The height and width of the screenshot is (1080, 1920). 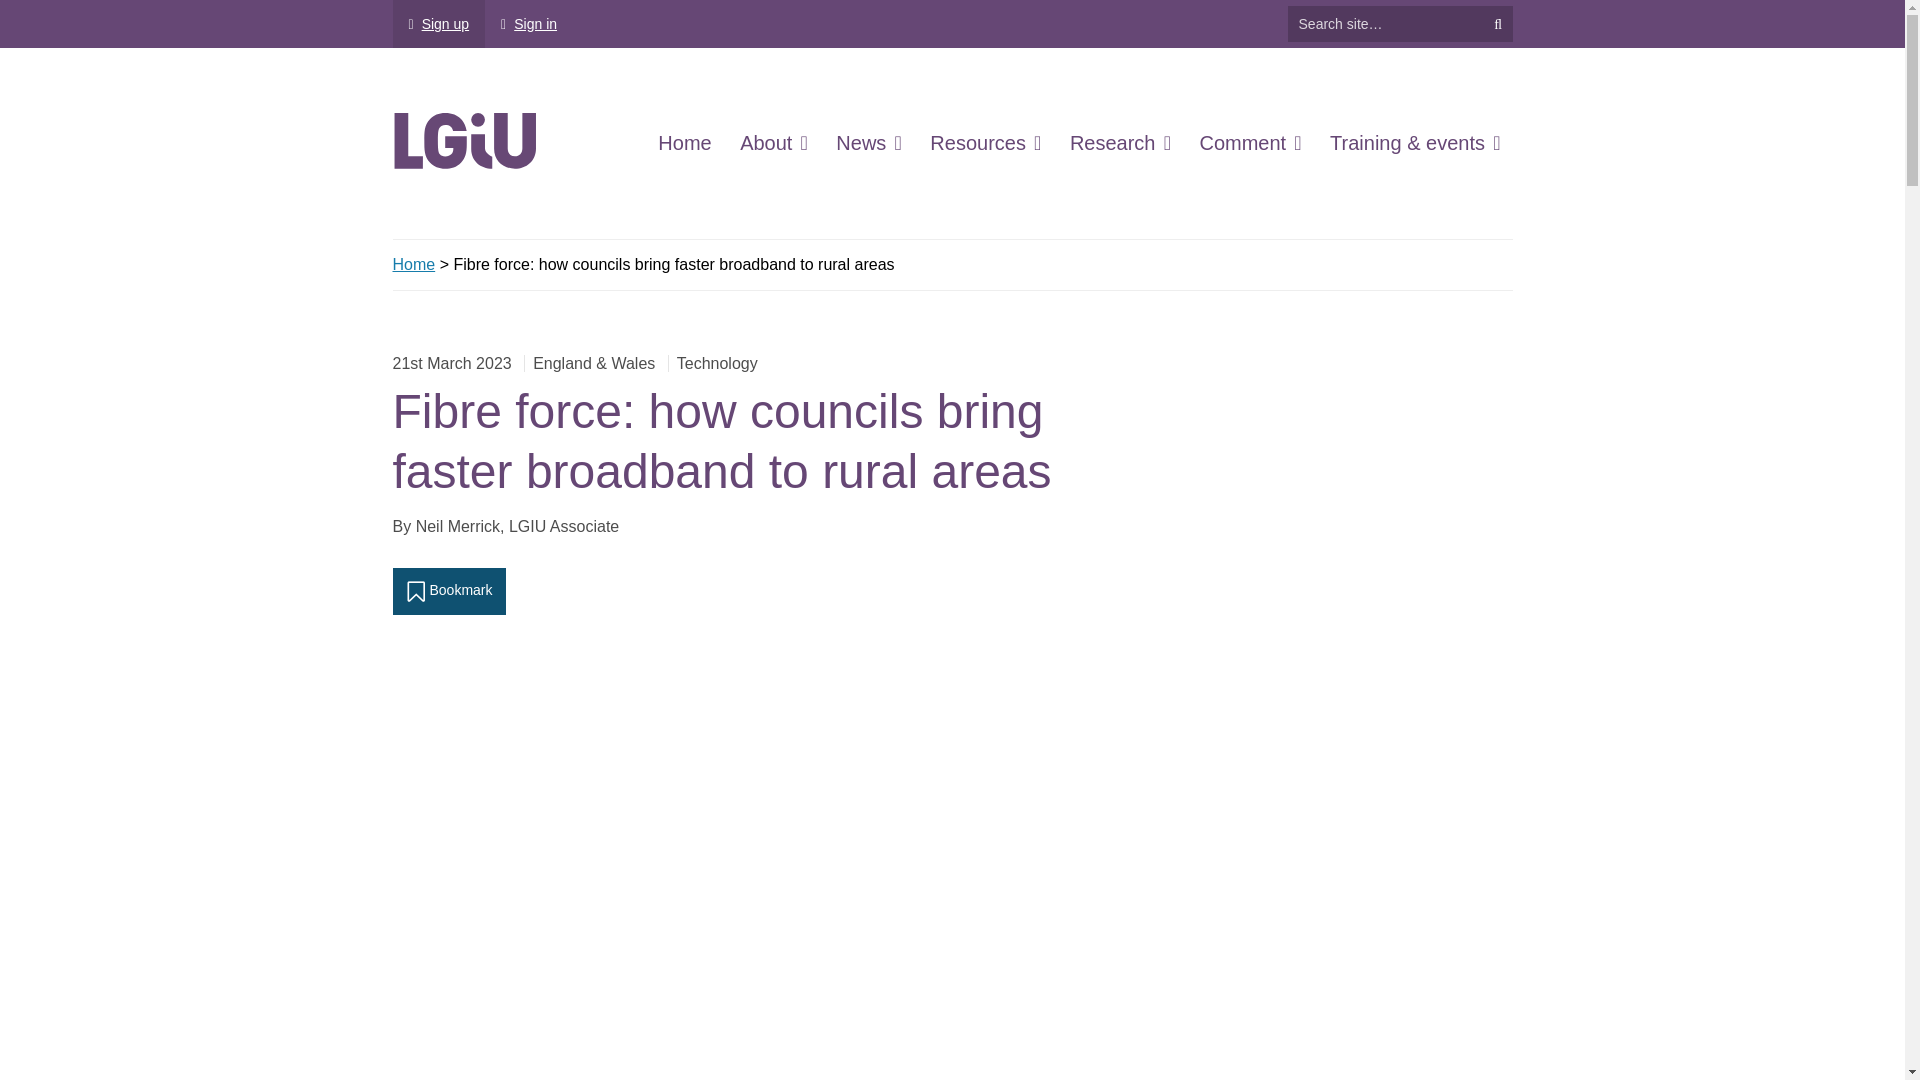 What do you see at coordinates (1386, 24) in the screenshot?
I see `Search for:` at bounding box center [1386, 24].